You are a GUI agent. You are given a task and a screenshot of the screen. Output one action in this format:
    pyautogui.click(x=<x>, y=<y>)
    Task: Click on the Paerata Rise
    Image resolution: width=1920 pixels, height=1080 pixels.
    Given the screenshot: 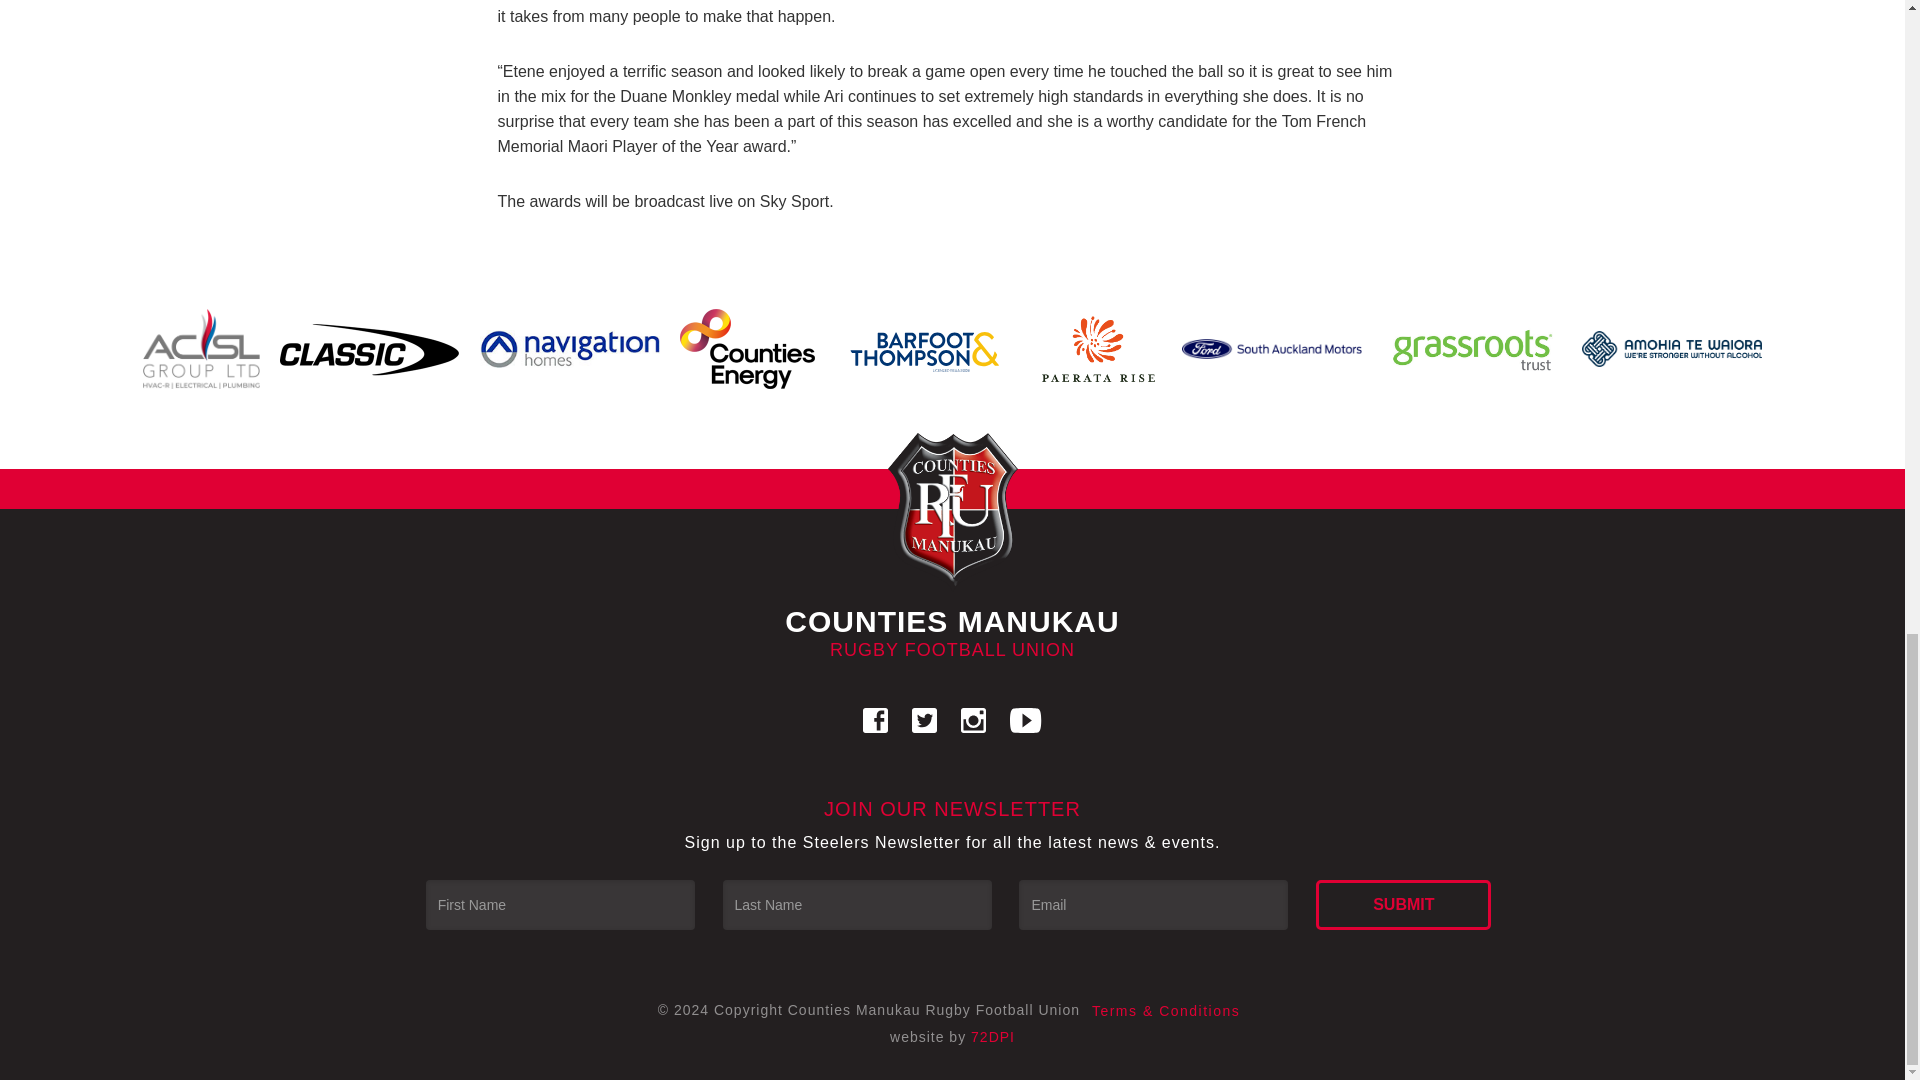 What is the action you would take?
    pyautogui.click(x=1098, y=349)
    